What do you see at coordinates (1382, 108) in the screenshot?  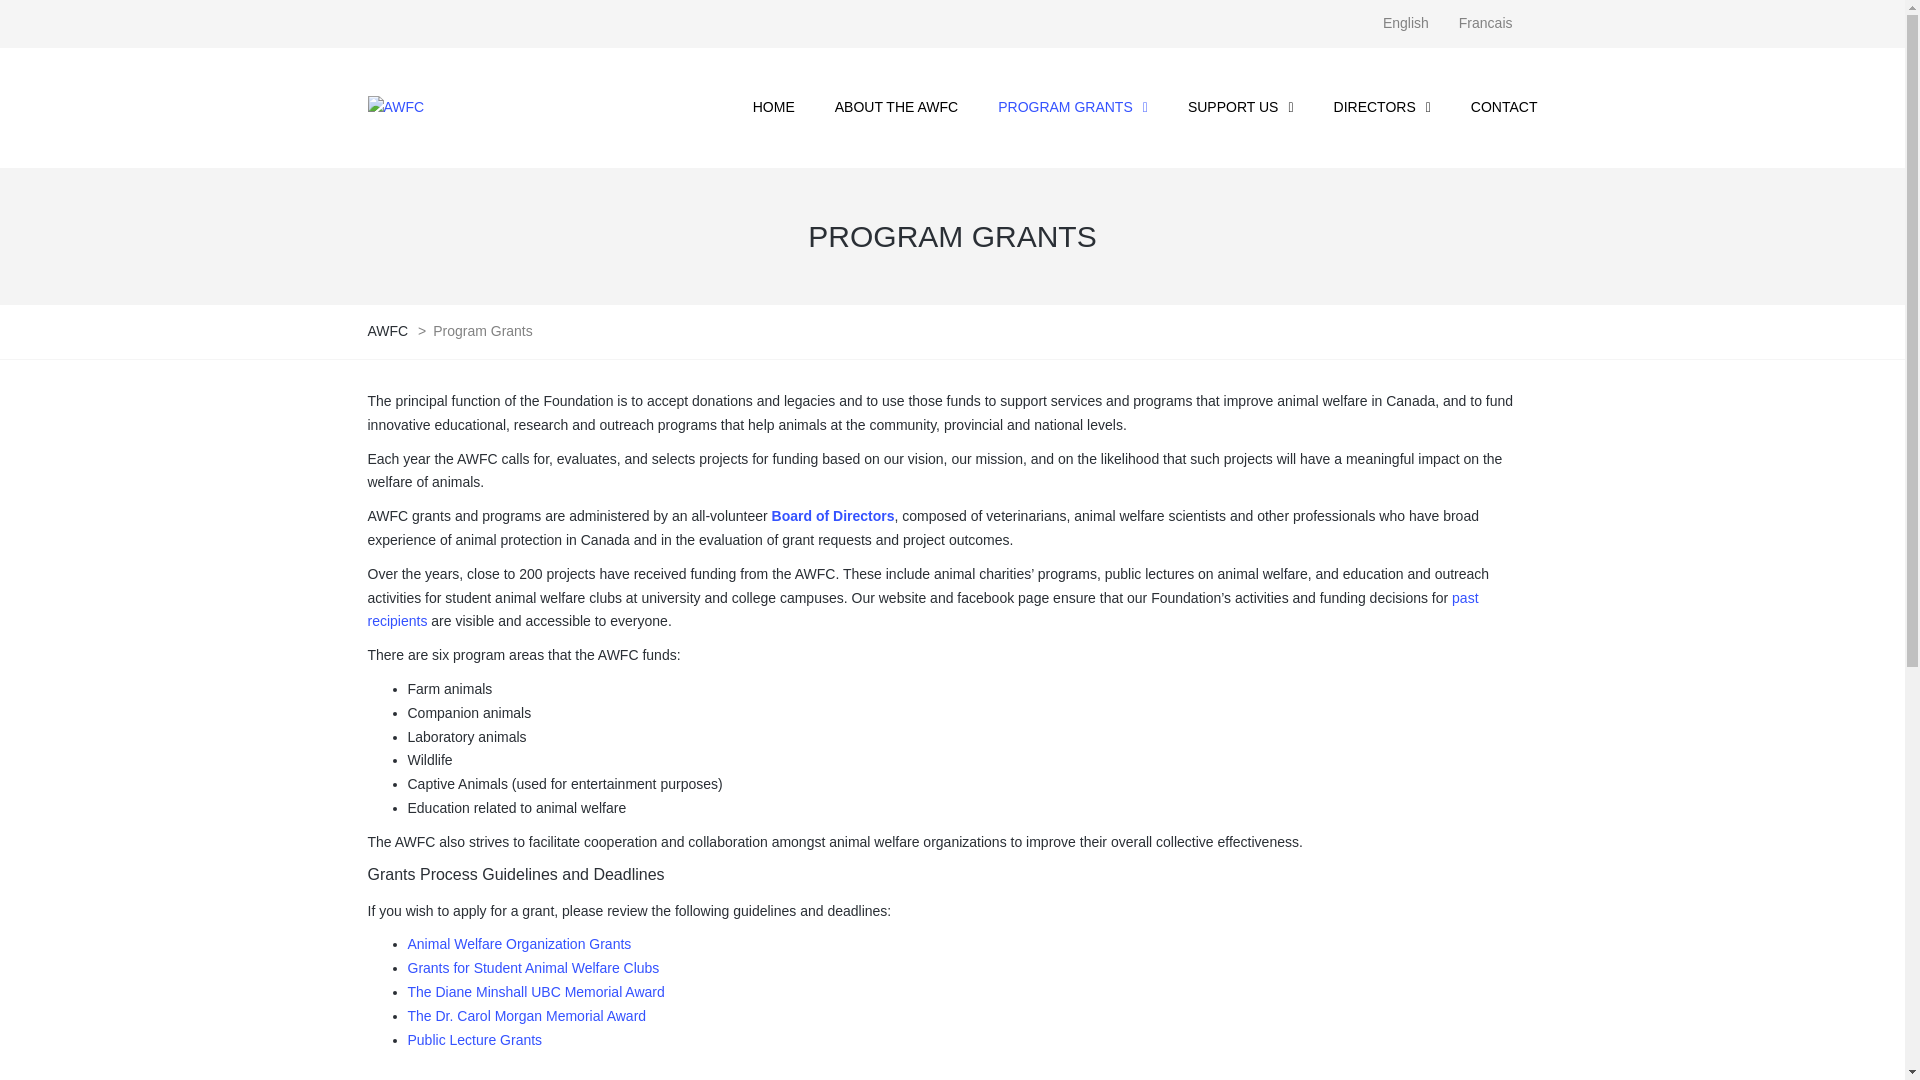 I see `DIRECTORS` at bounding box center [1382, 108].